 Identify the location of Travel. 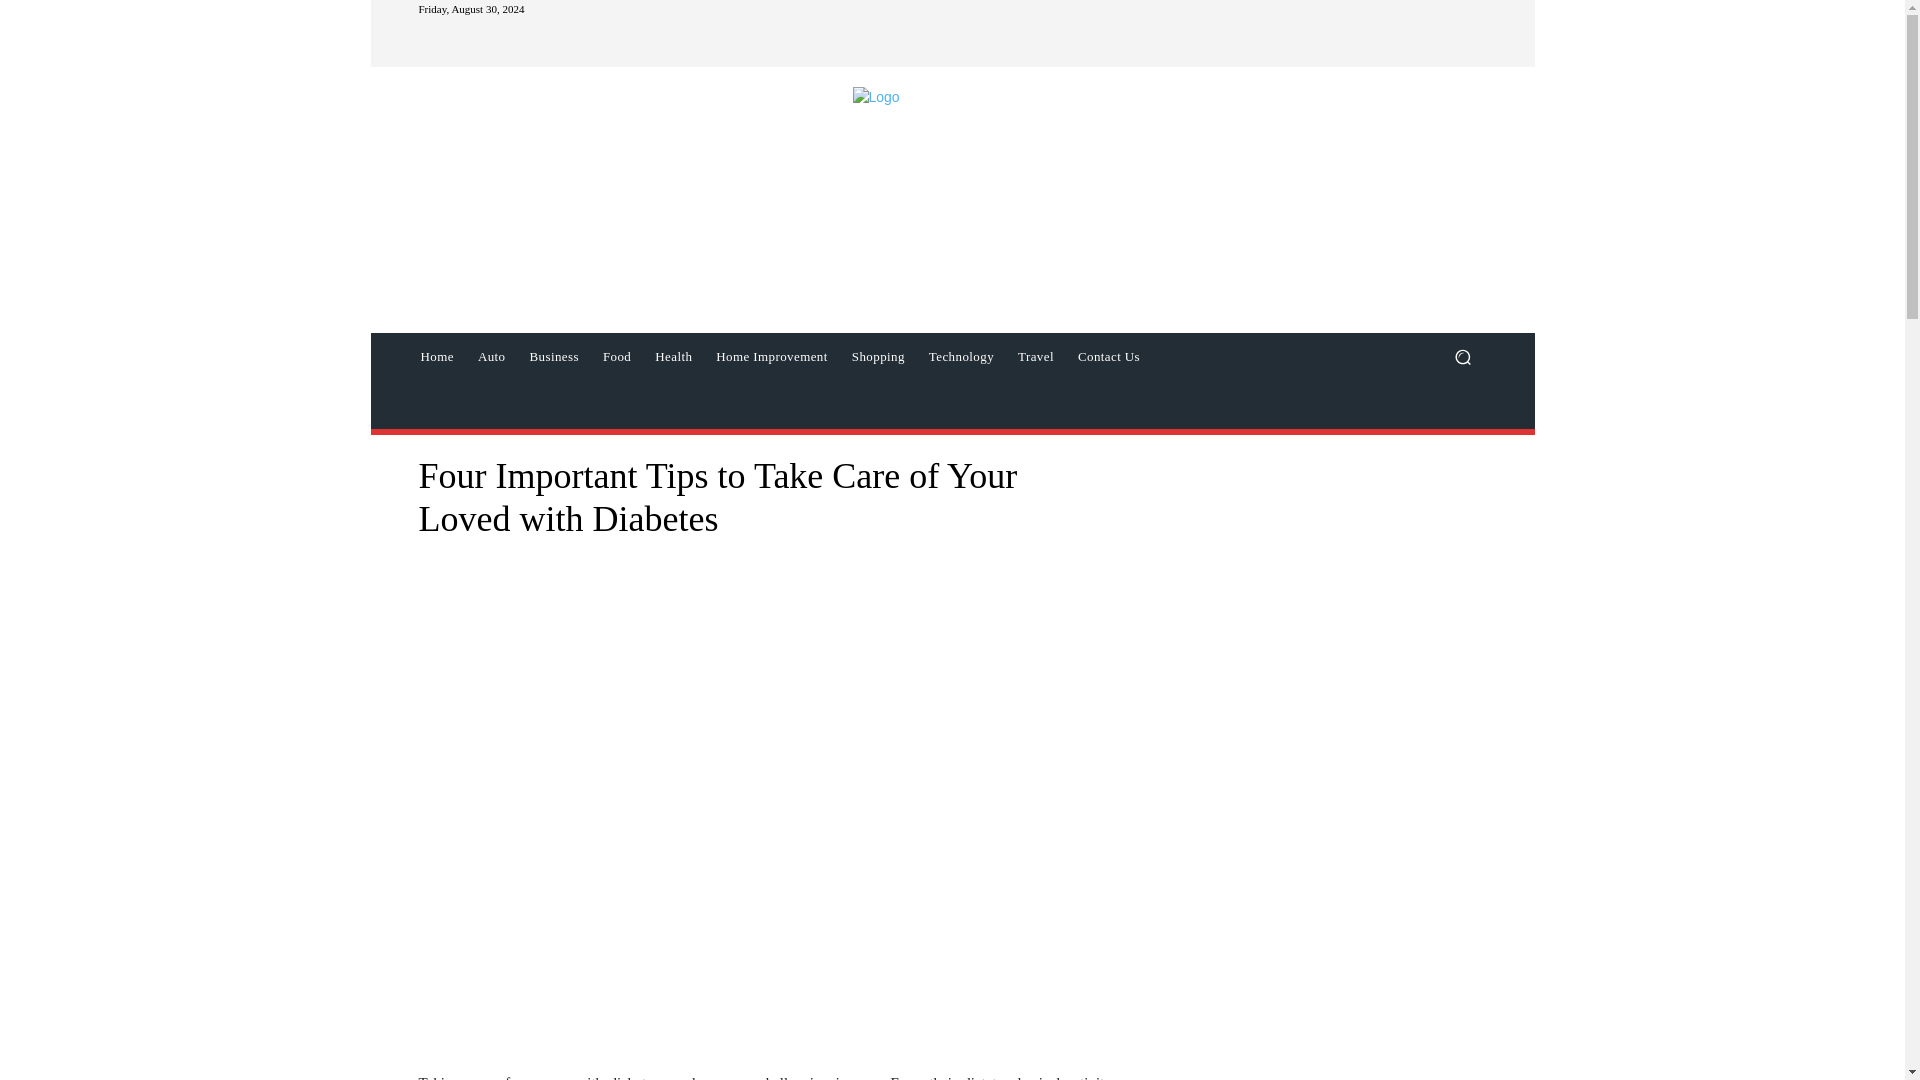
(1036, 356).